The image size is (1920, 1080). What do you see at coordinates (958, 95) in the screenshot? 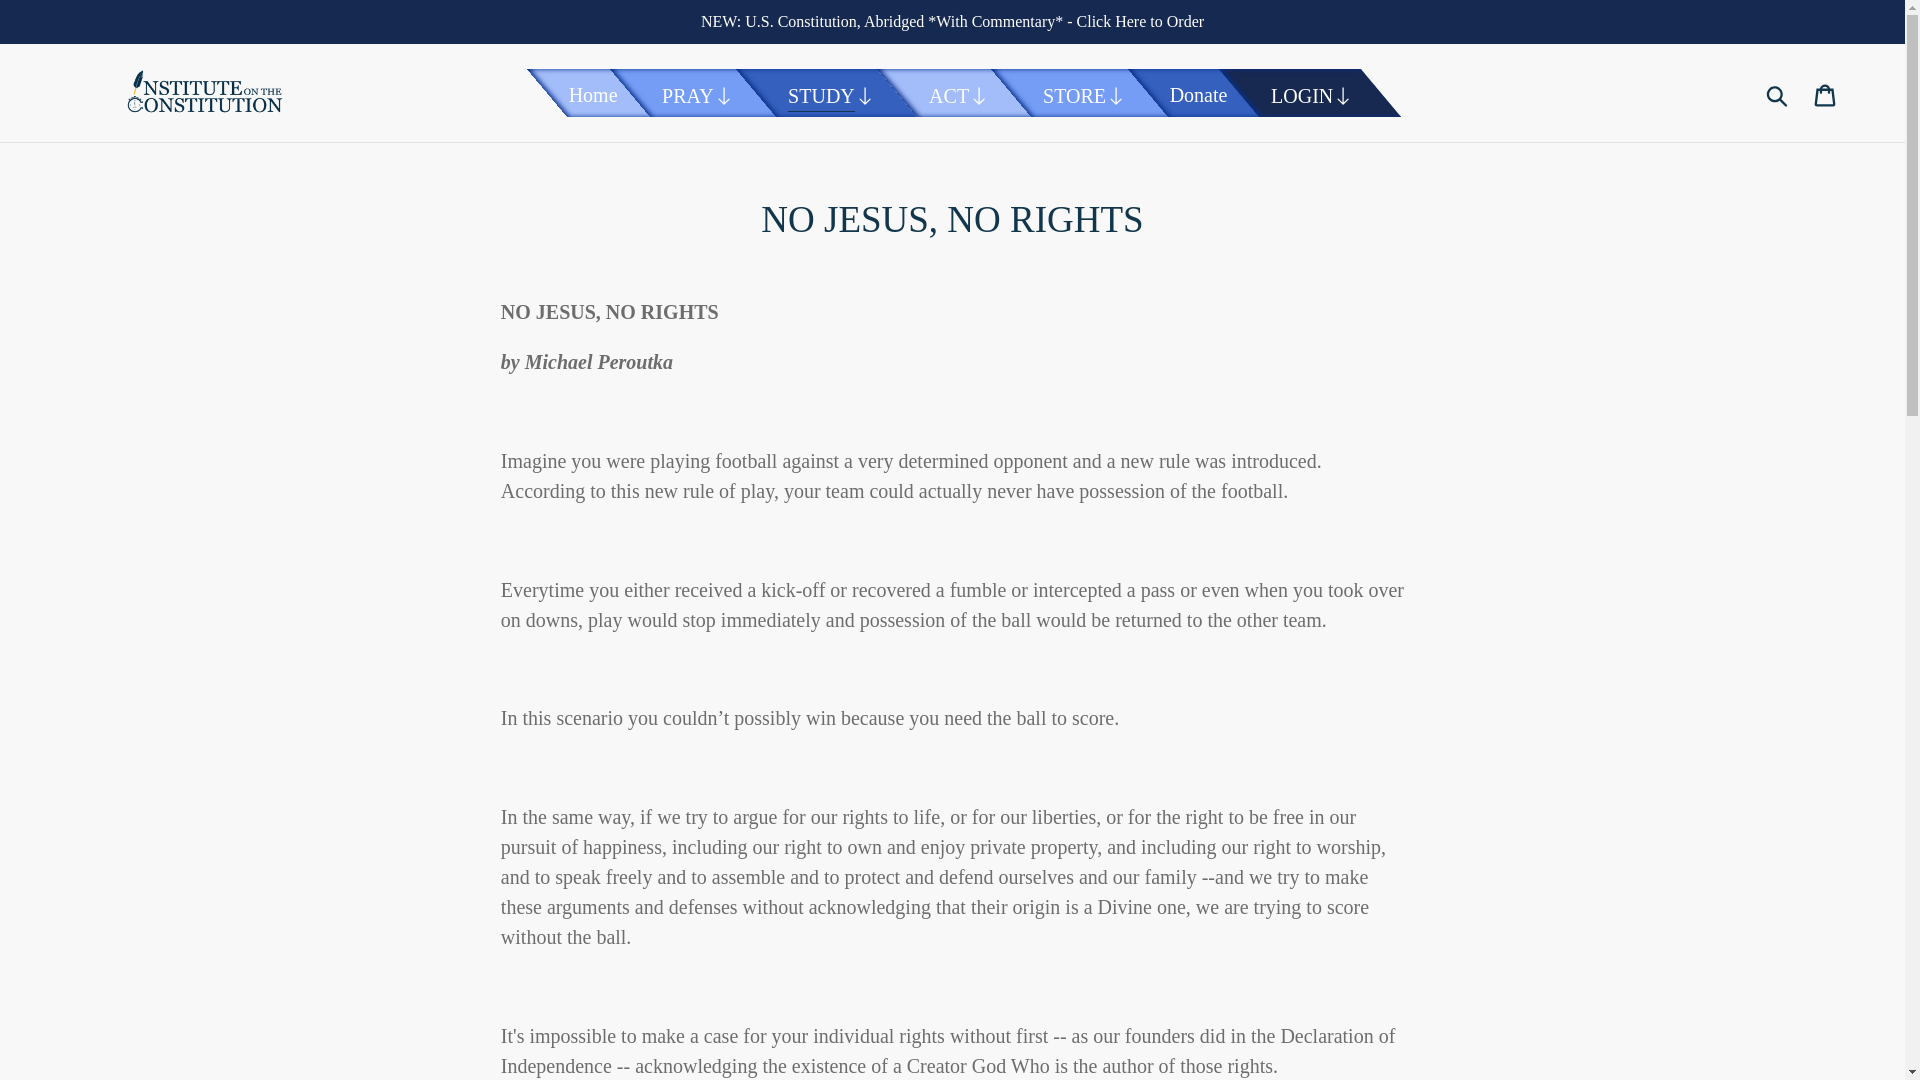
I see `ACT` at bounding box center [958, 95].